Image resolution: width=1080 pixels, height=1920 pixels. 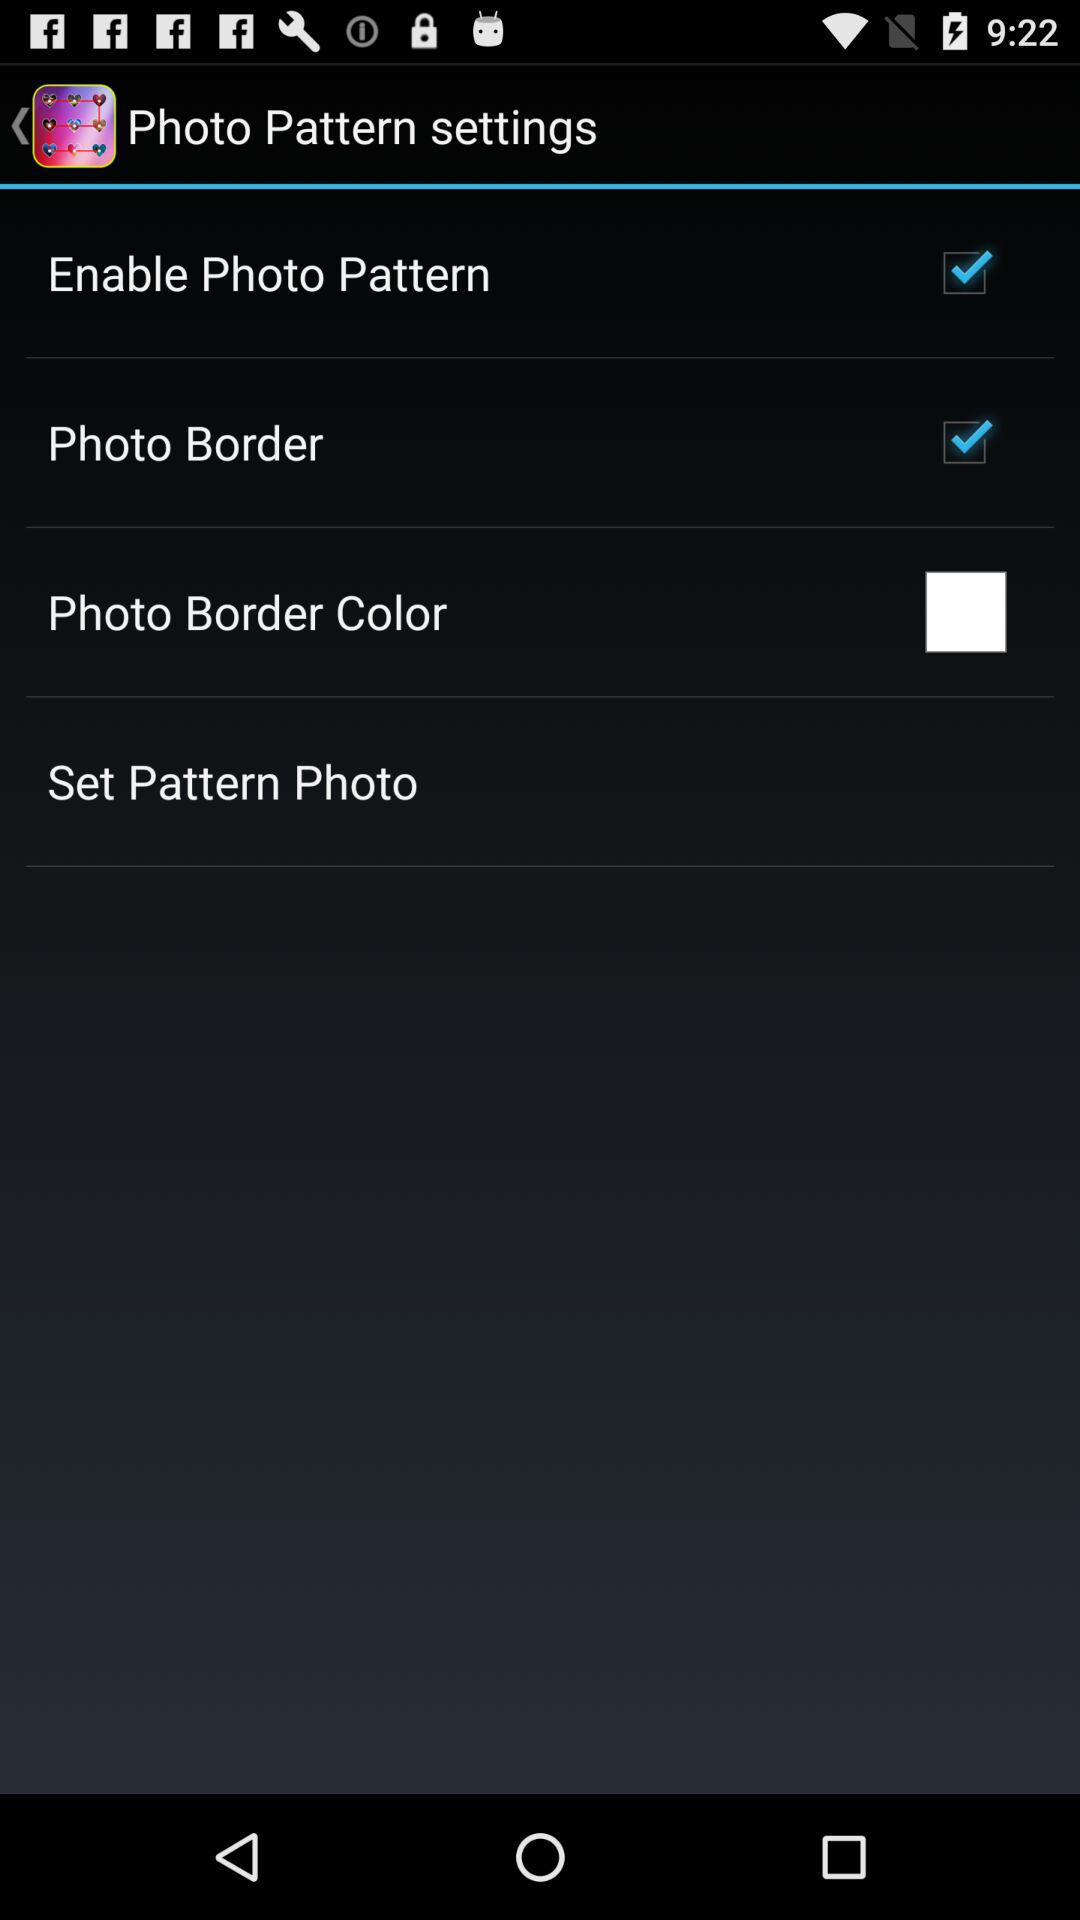 What do you see at coordinates (966, 612) in the screenshot?
I see `turn off the icon to the right of photo border color` at bounding box center [966, 612].